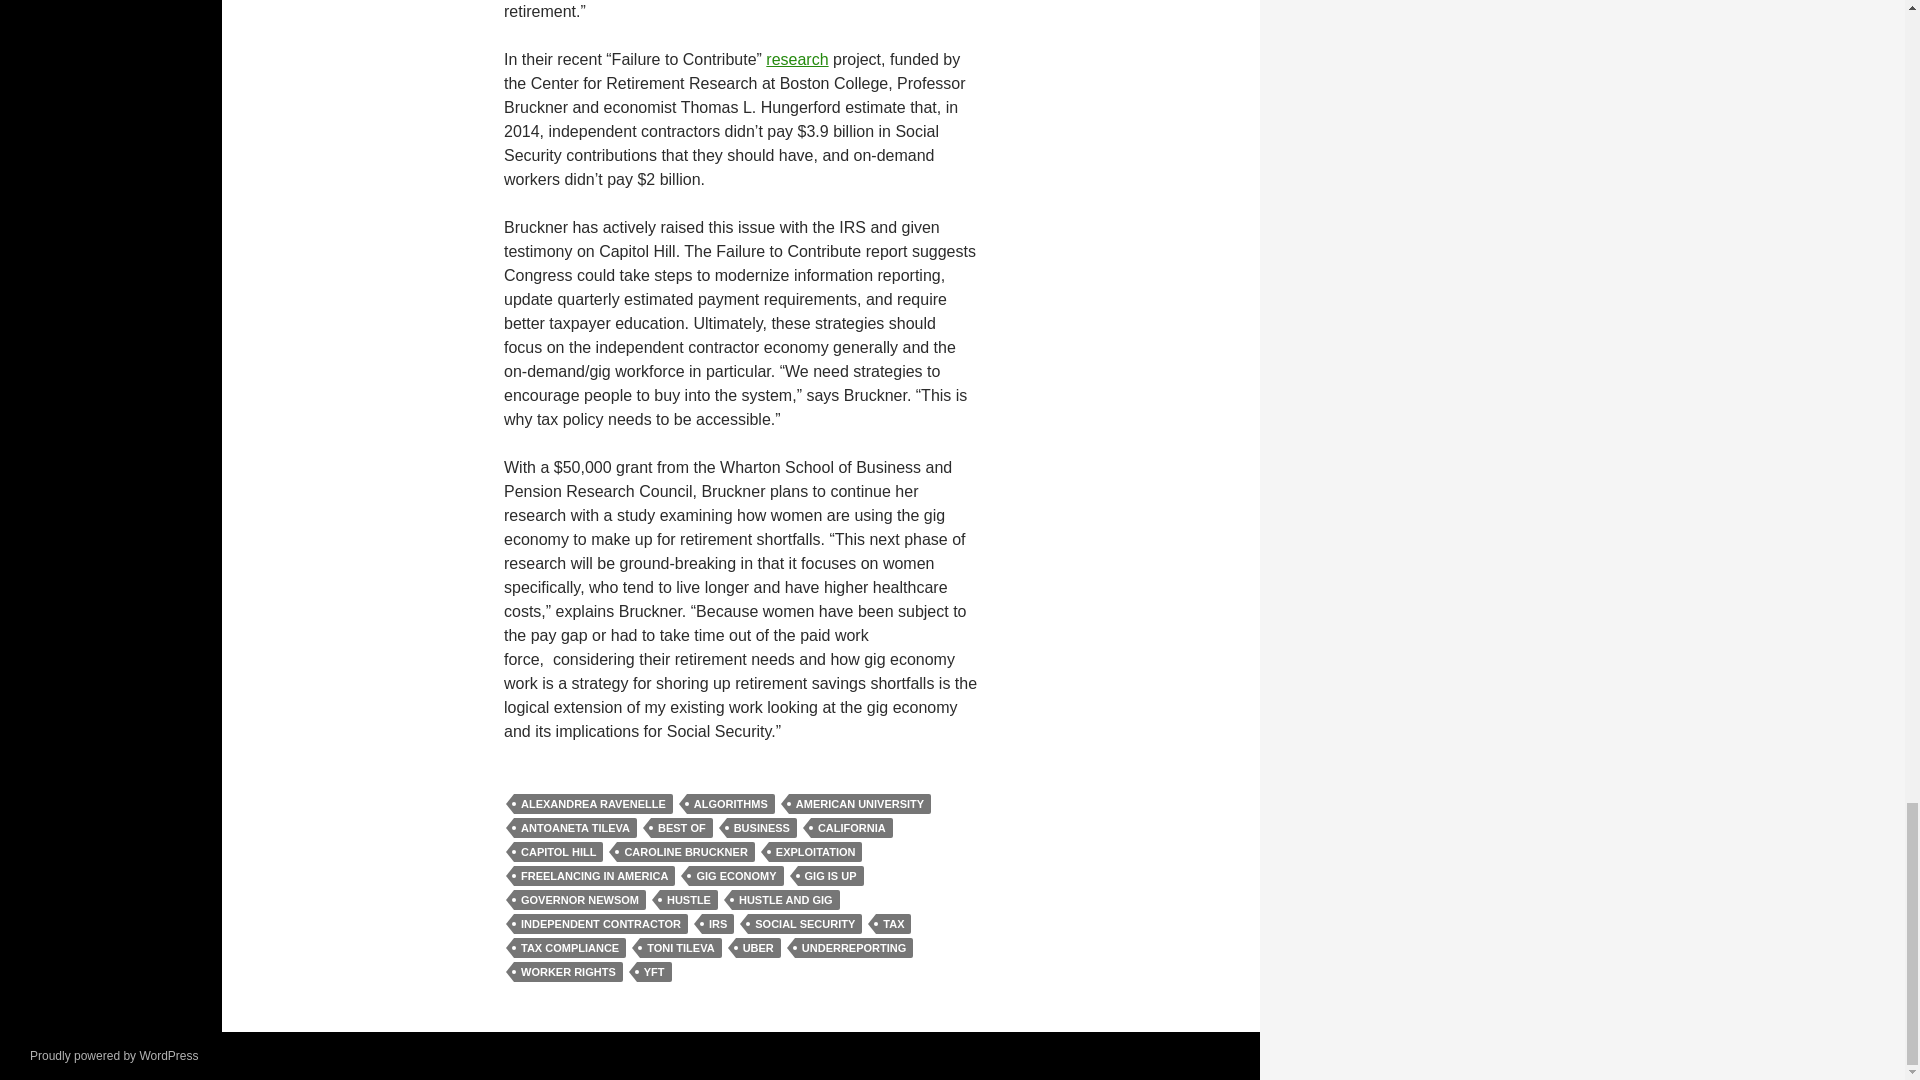  What do you see at coordinates (576, 828) in the screenshot?
I see `ANTOANETA TILEVA` at bounding box center [576, 828].